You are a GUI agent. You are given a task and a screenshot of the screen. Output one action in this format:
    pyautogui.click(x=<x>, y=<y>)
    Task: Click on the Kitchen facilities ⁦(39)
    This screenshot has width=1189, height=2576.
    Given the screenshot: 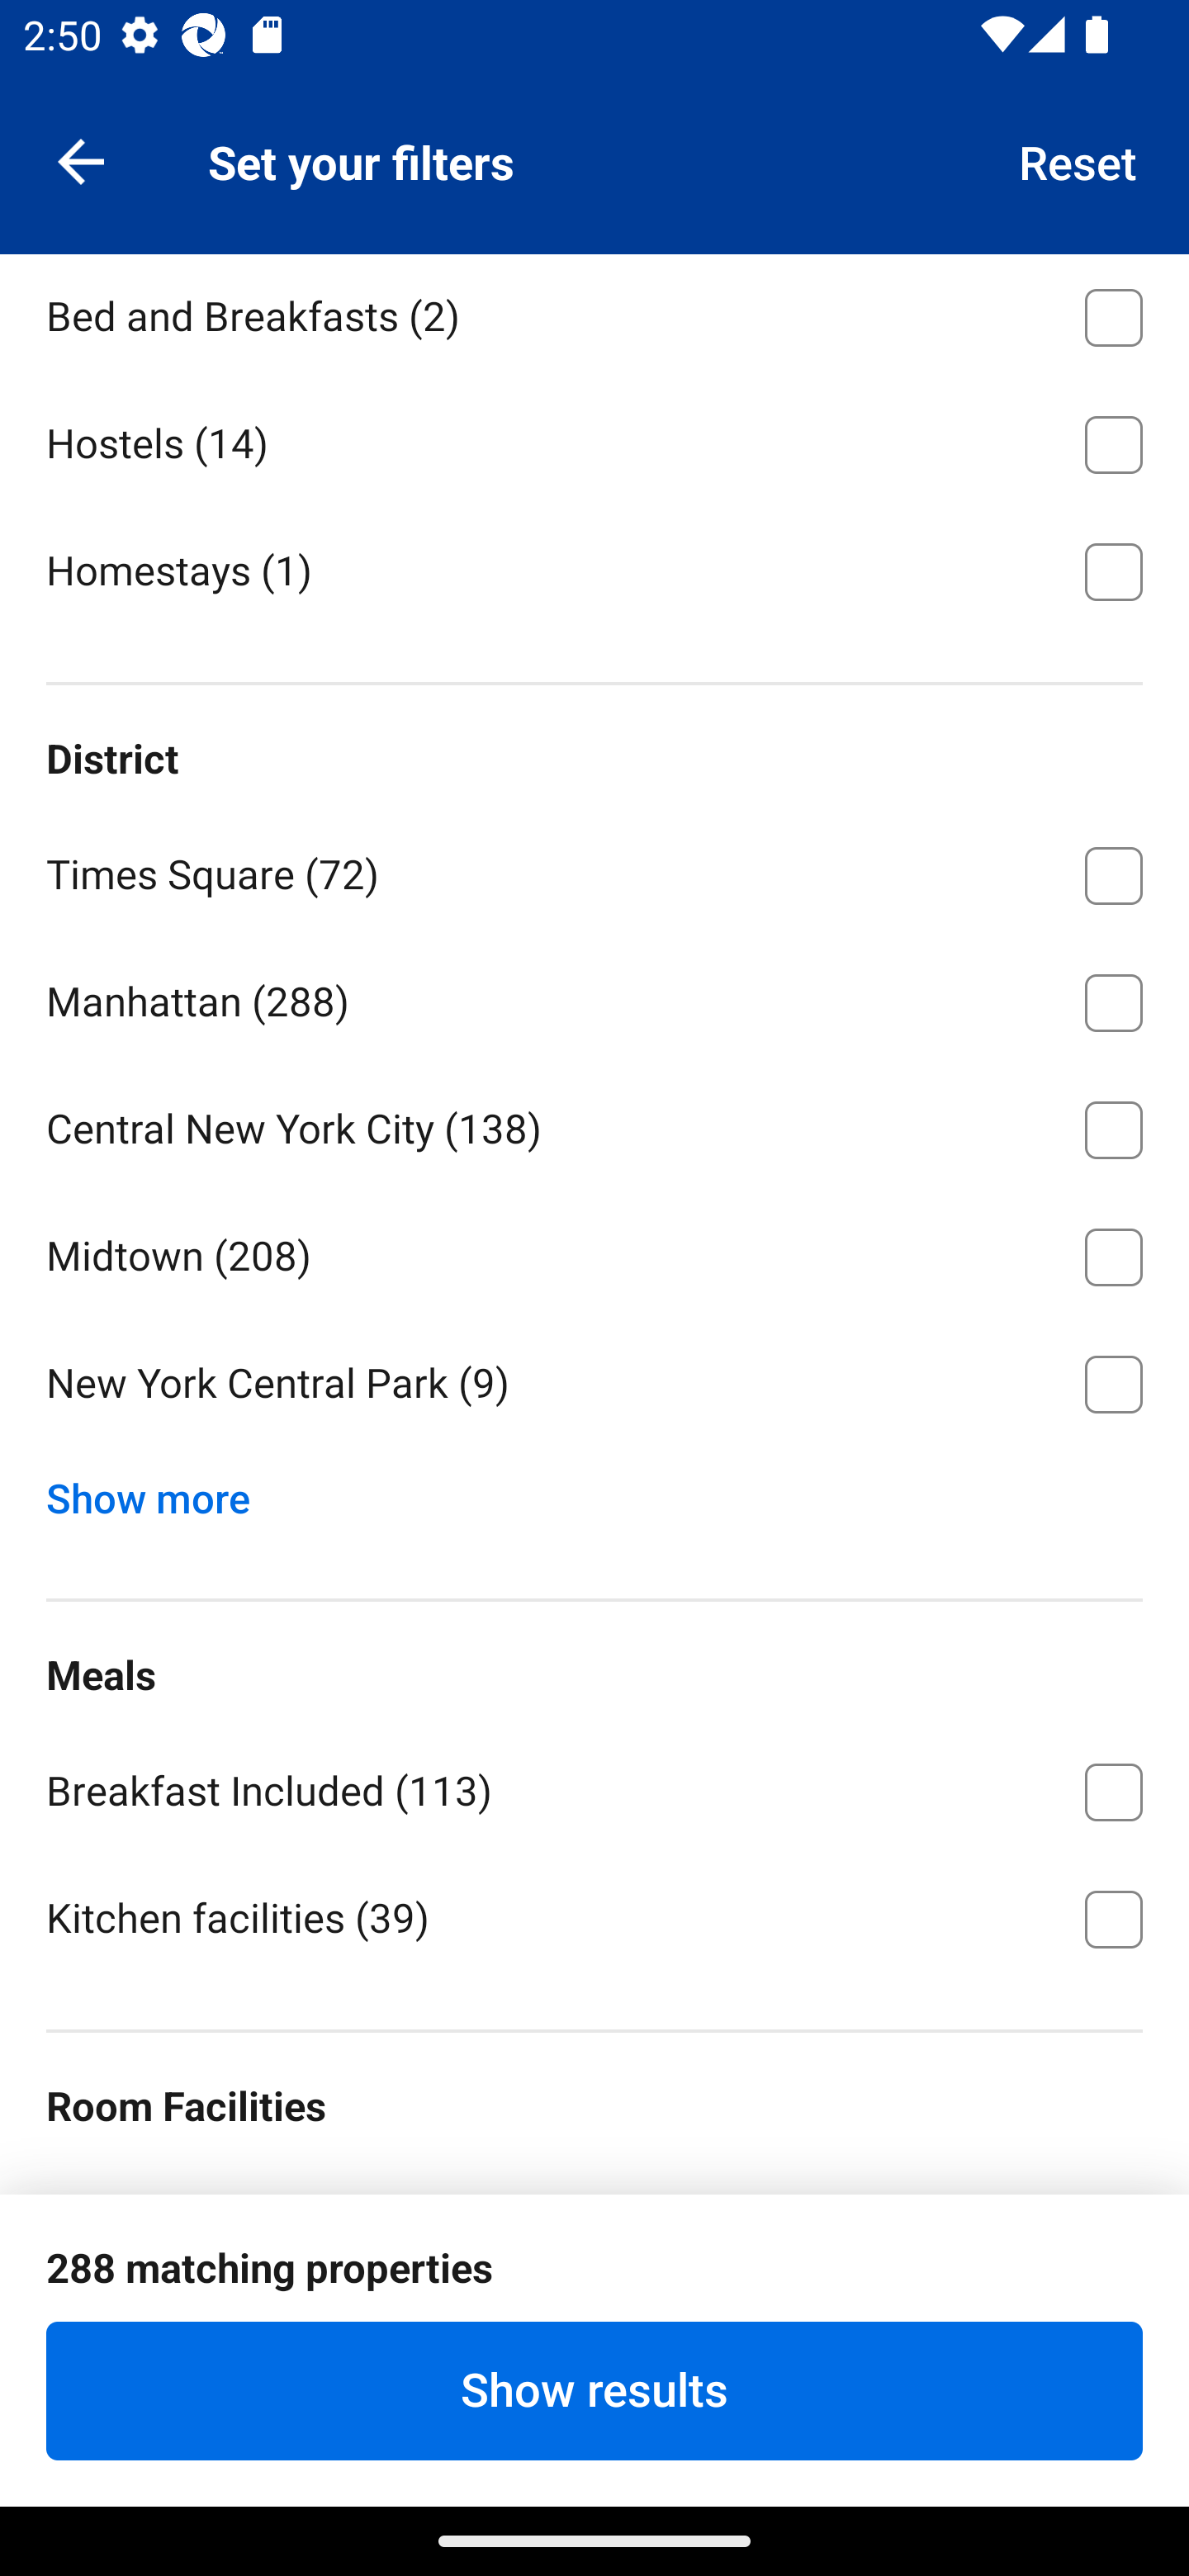 What is the action you would take?
    pyautogui.click(x=594, y=1916)
    